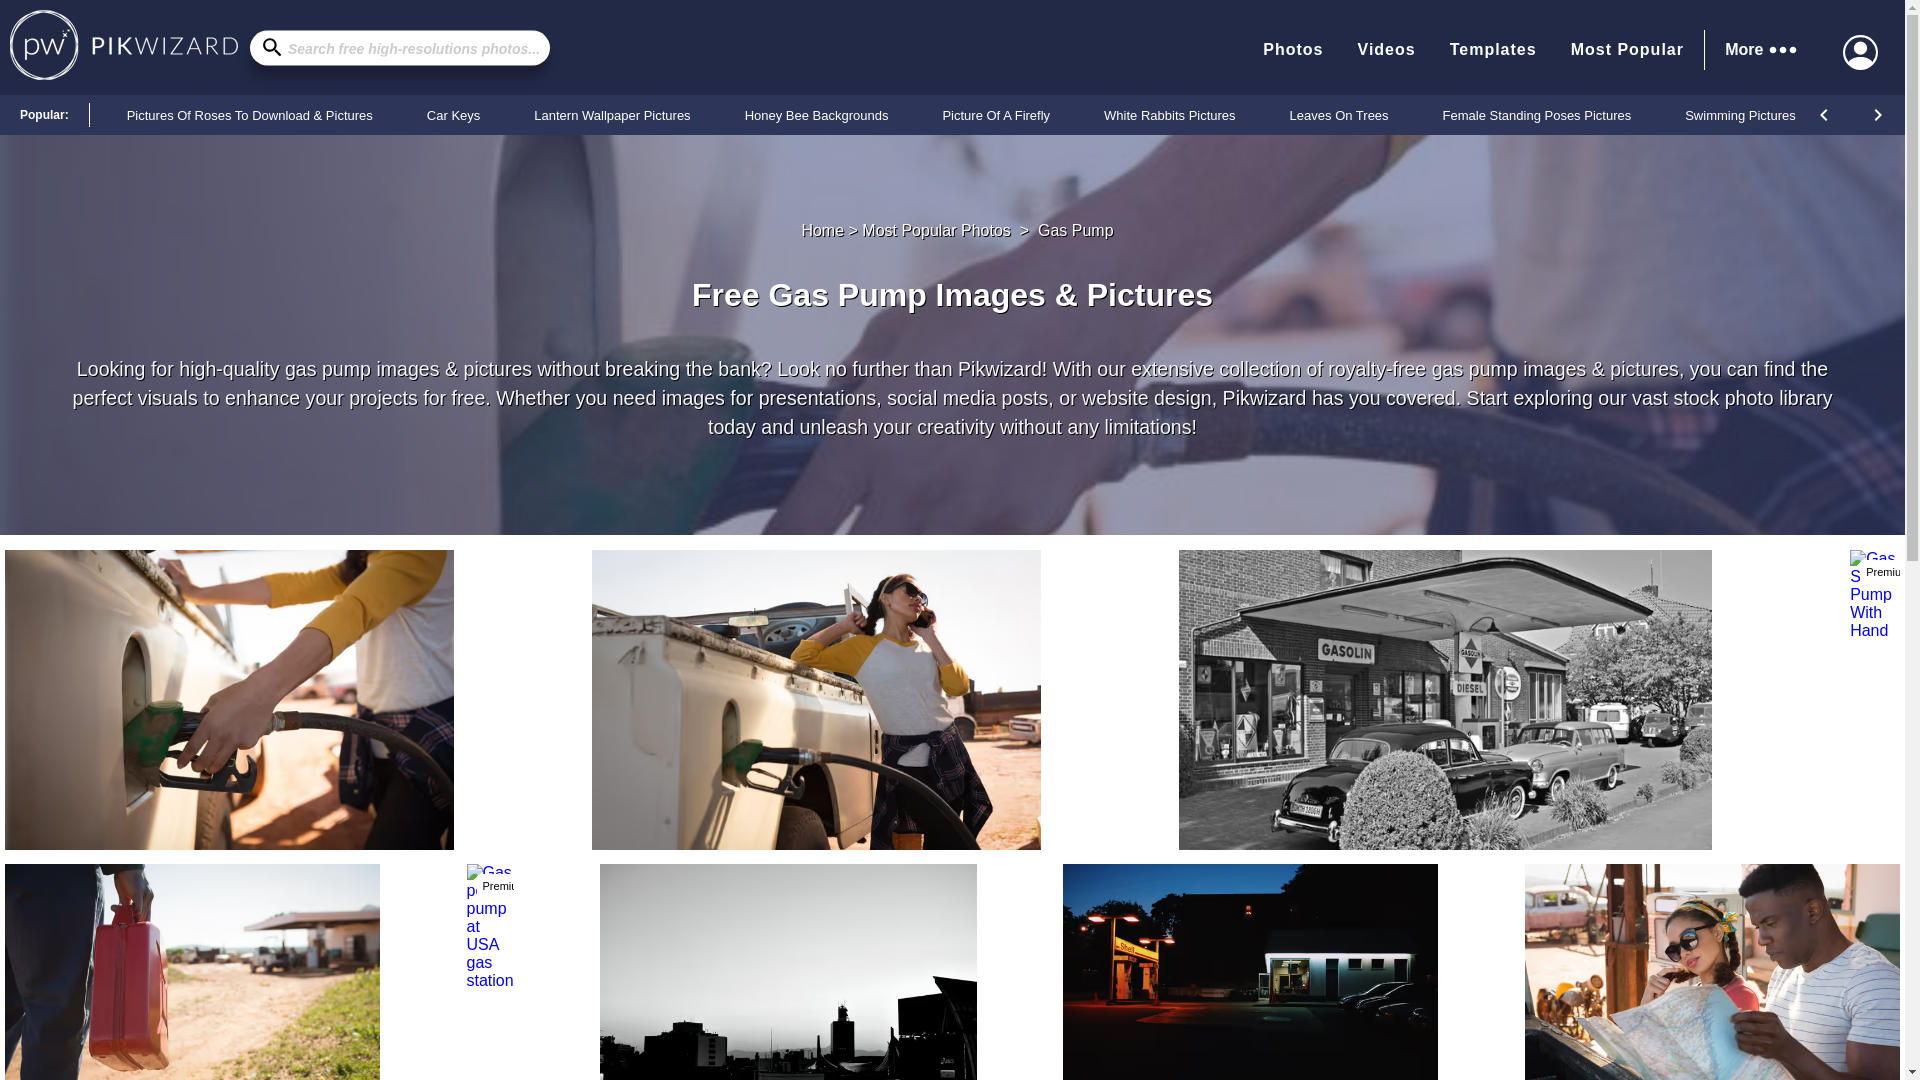 Image resolution: width=1920 pixels, height=1080 pixels. What do you see at coordinates (1740, 114) in the screenshot?
I see `Swimming Pictures` at bounding box center [1740, 114].